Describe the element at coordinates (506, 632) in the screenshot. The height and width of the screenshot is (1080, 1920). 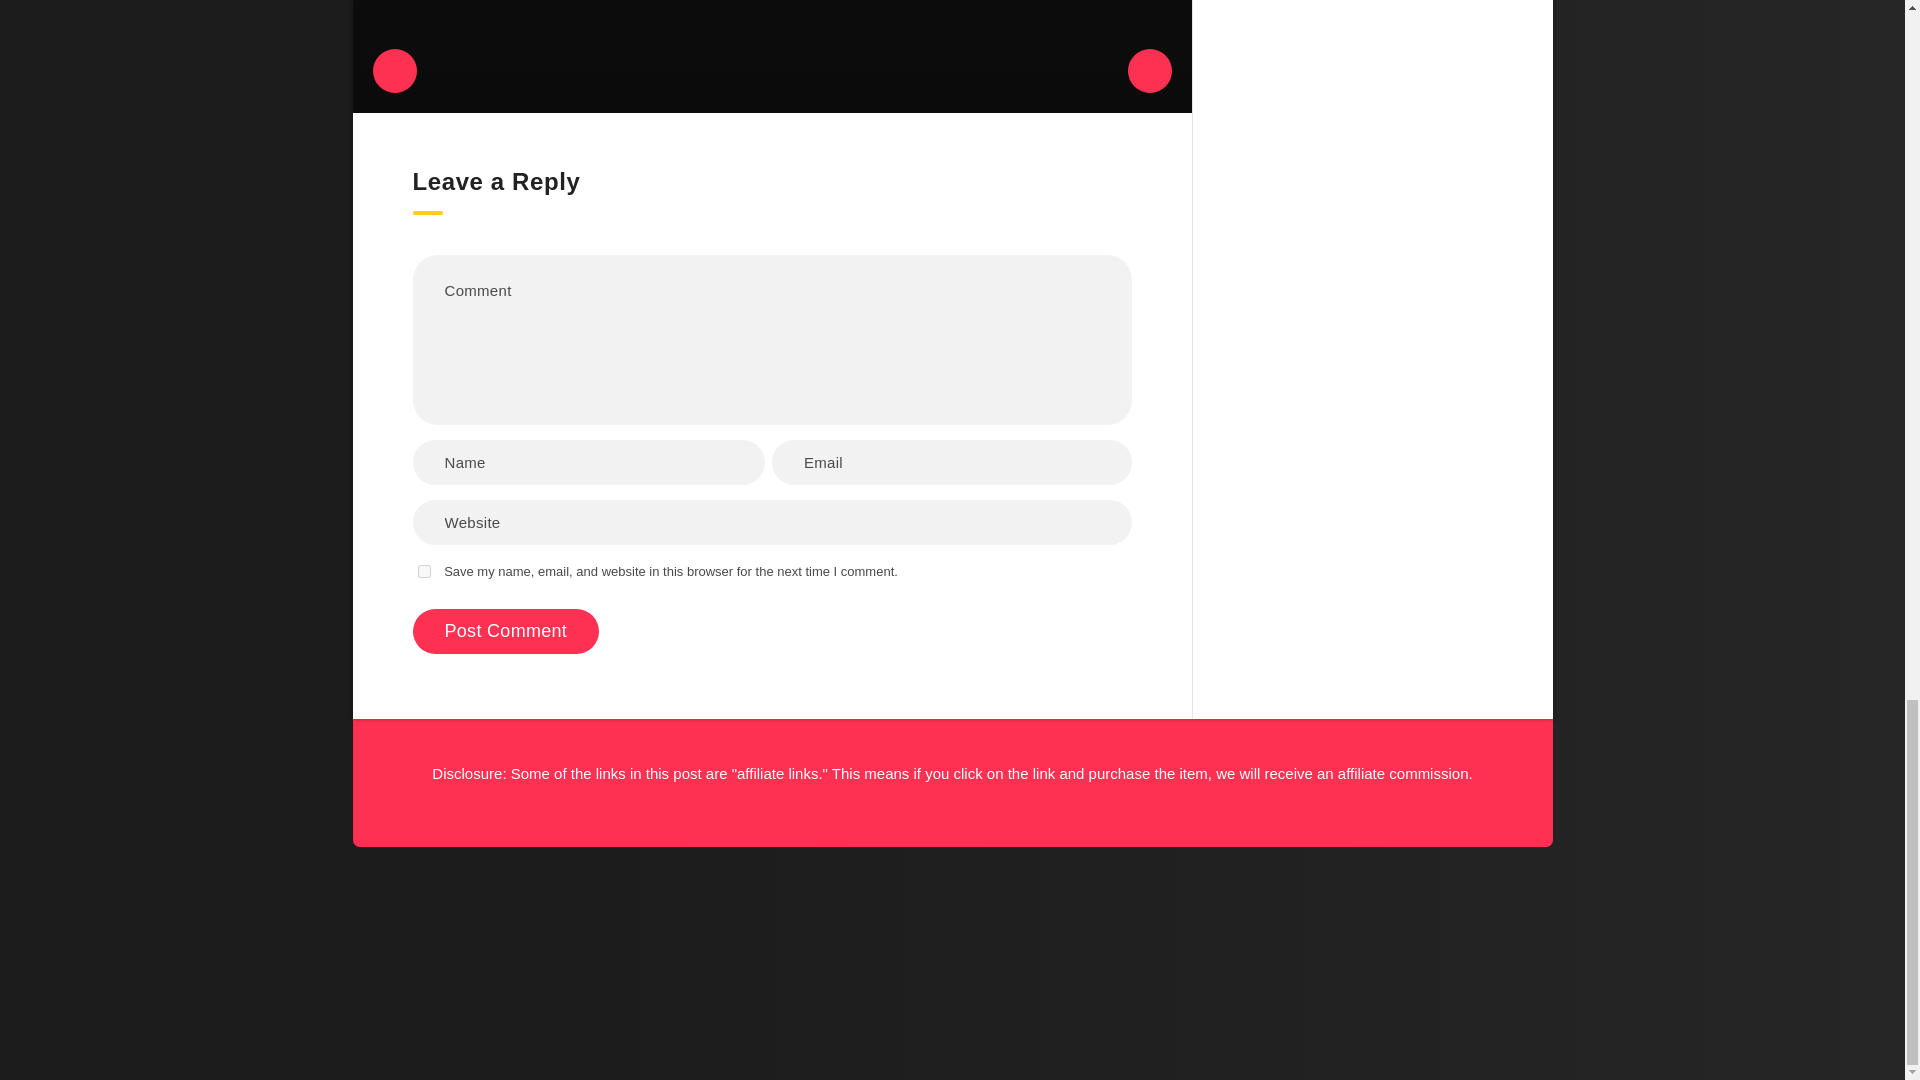
I see `Post Comment` at that location.